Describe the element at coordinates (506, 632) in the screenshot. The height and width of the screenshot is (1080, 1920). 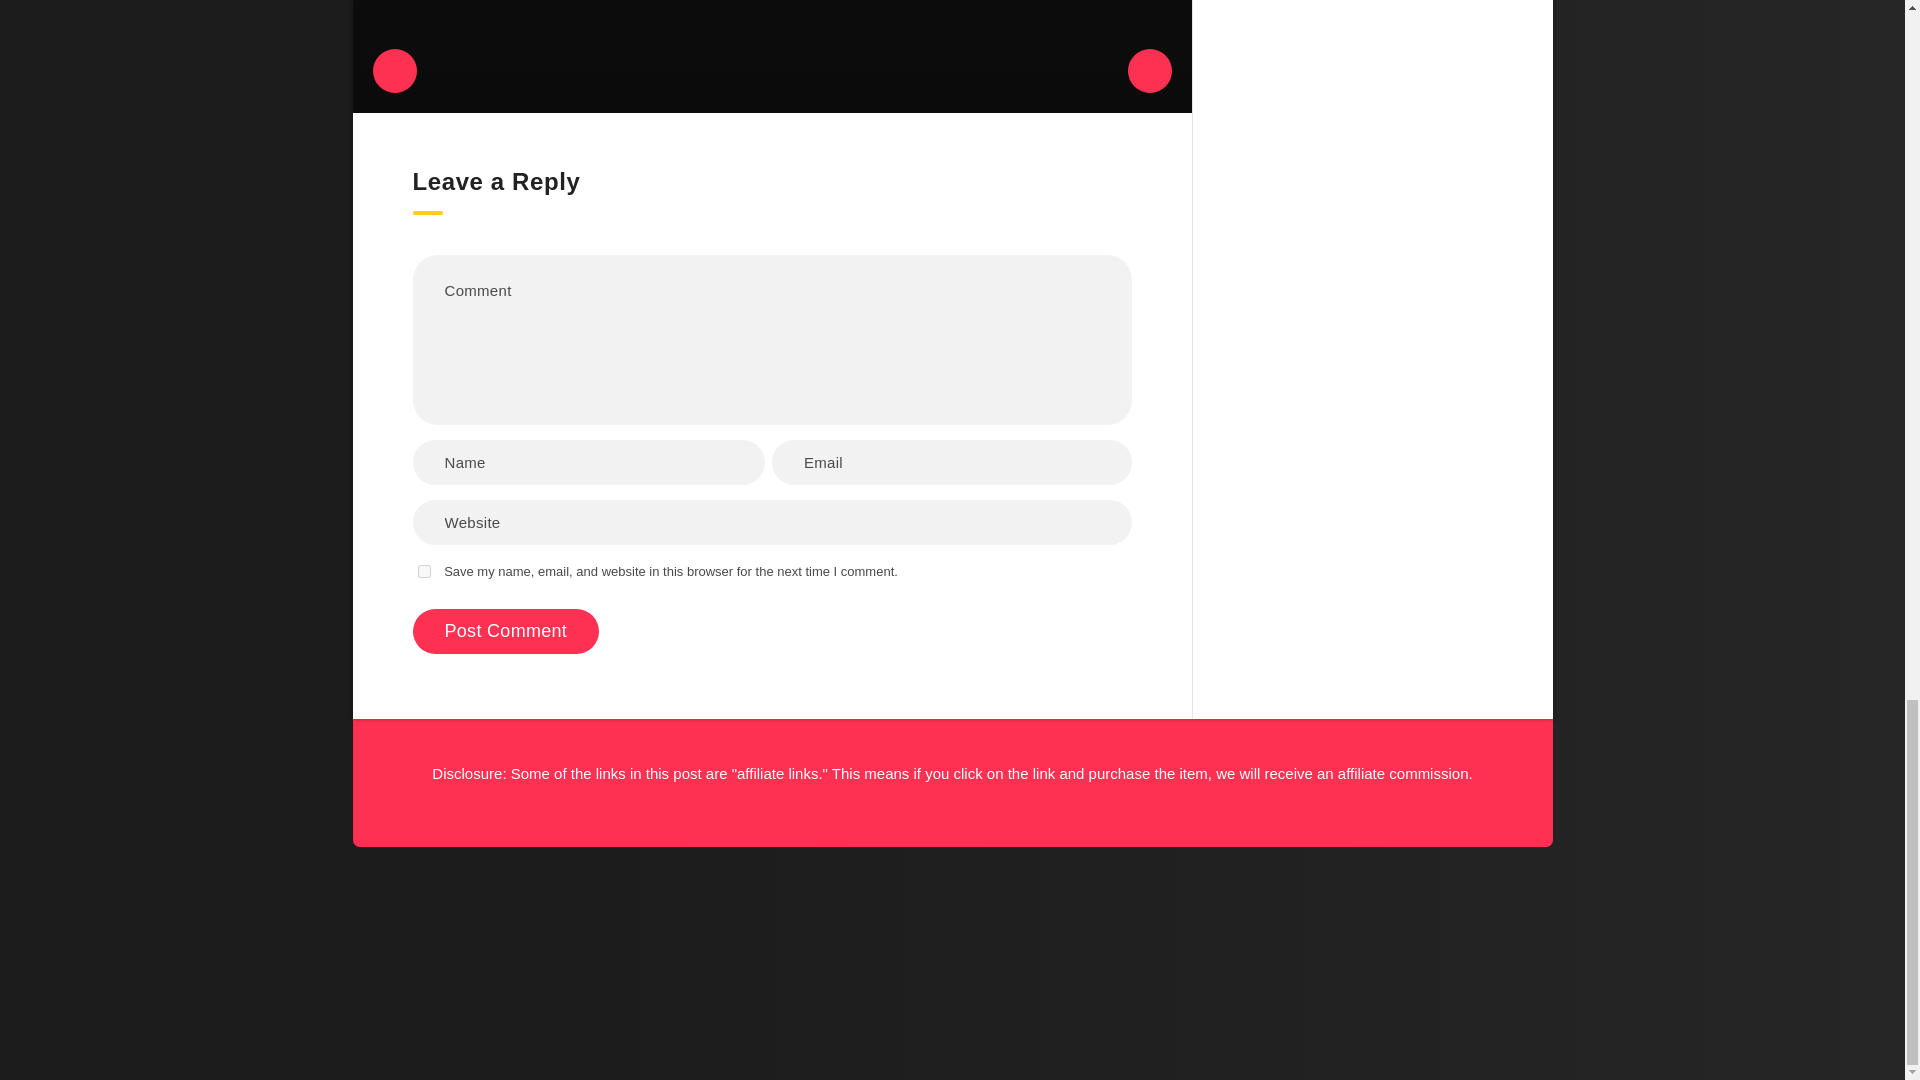
I see `Post Comment` at that location.